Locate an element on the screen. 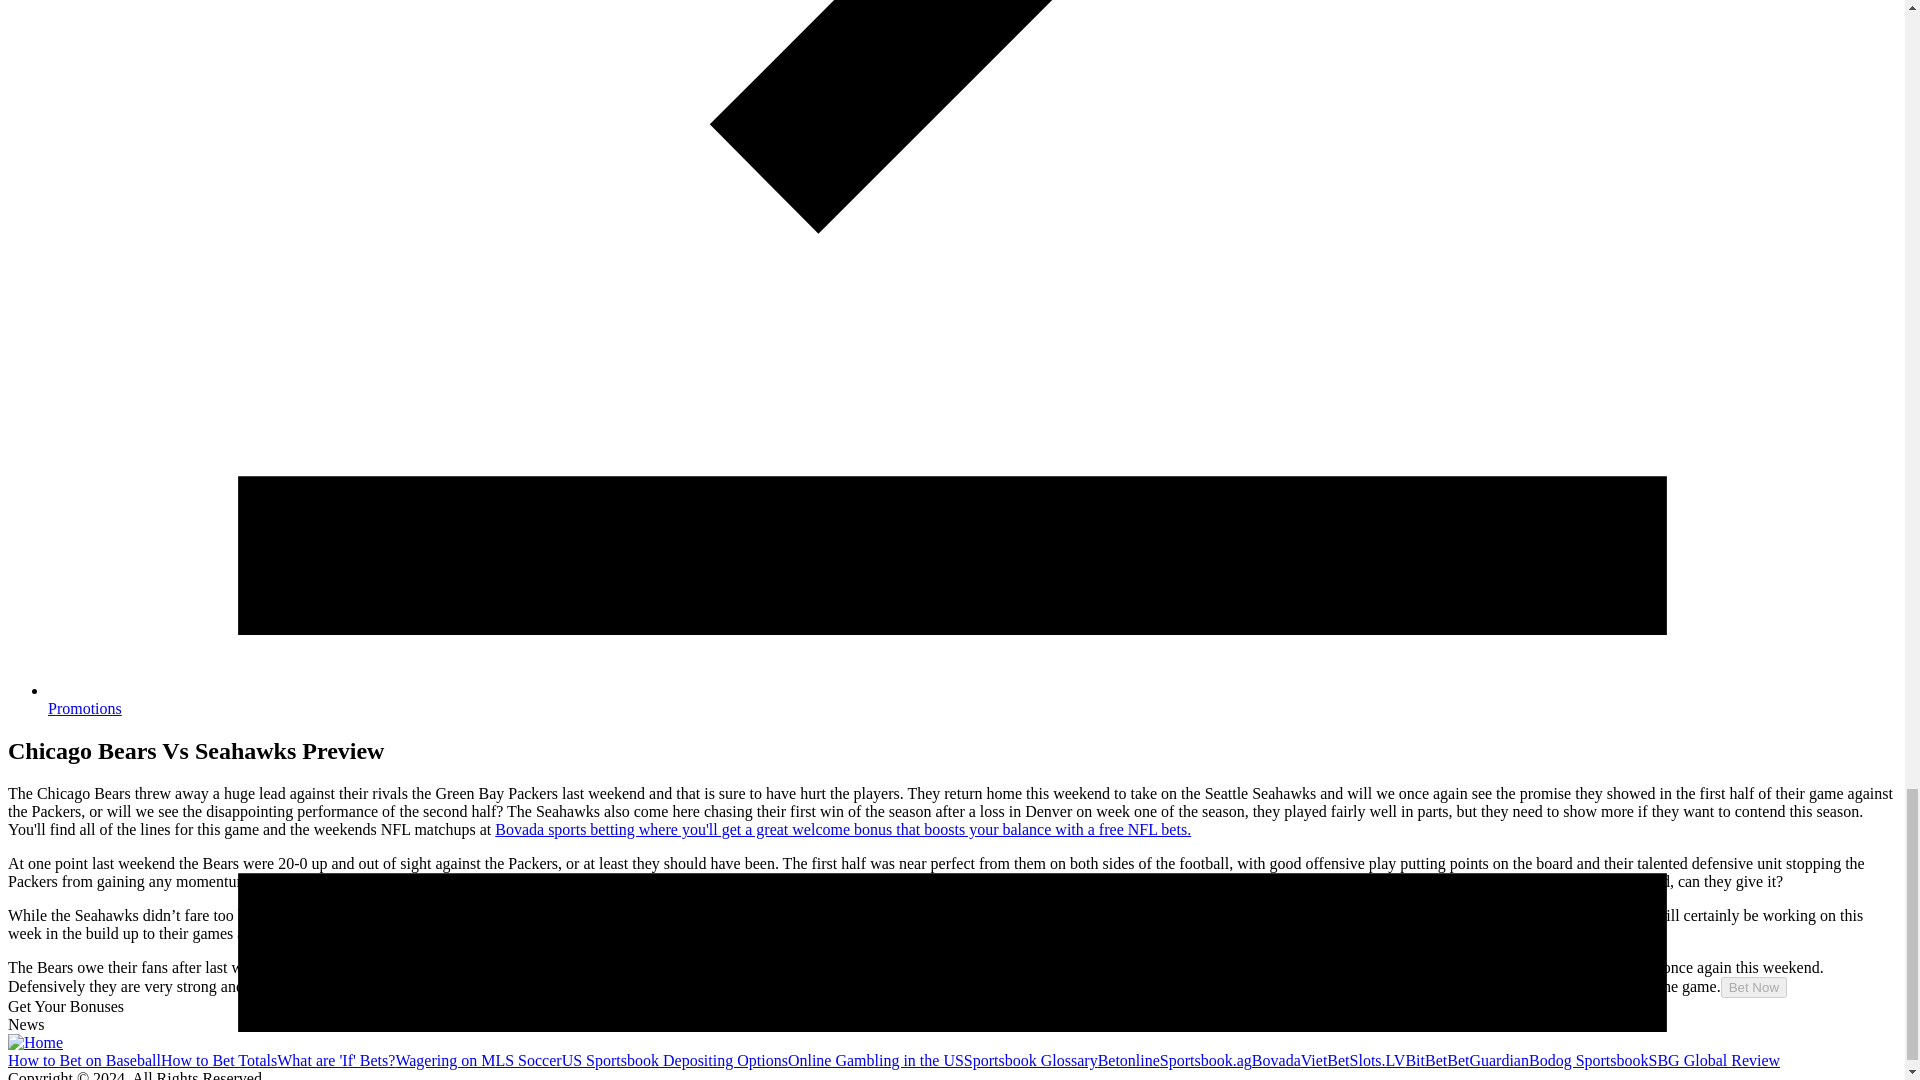 Image resolution: width=1920 pixels, height=1080 pixels. Promotions is located at coordinates (85, 708).